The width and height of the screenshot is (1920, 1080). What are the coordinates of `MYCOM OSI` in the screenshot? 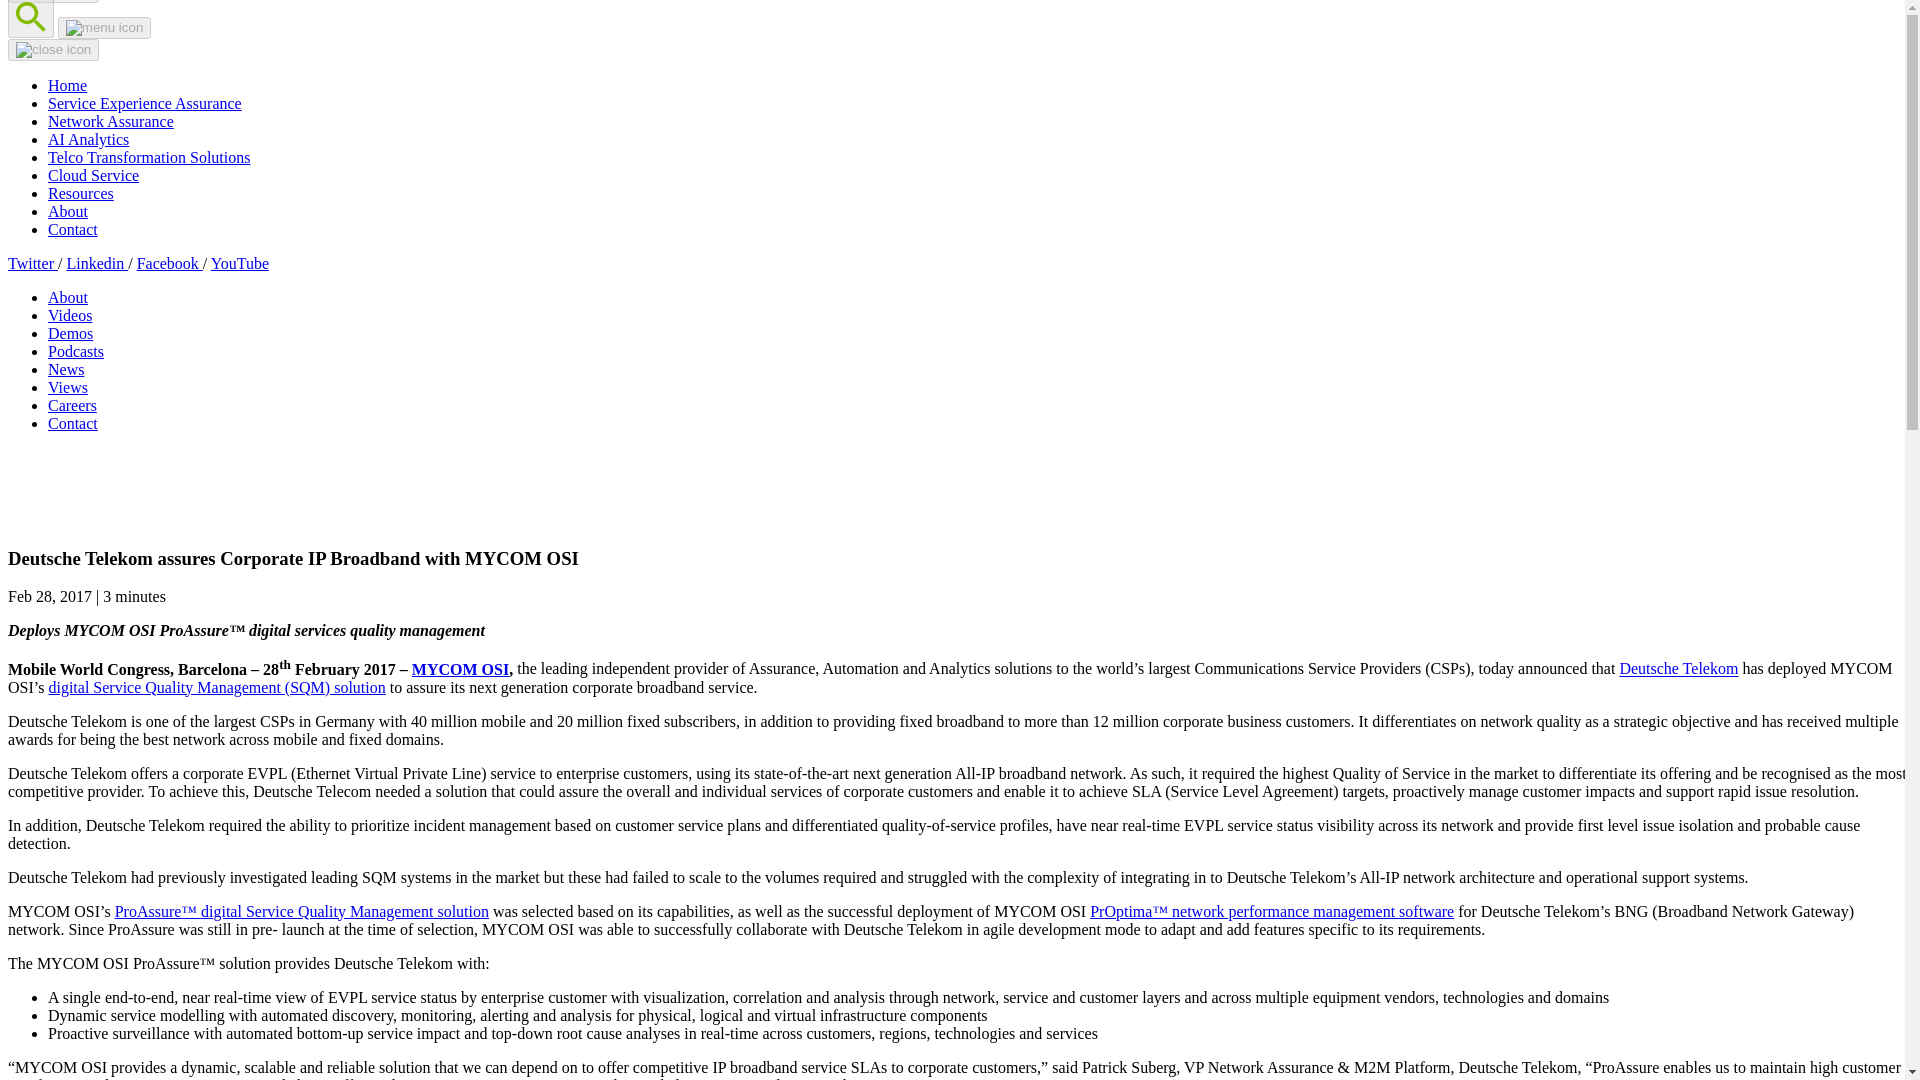 It's located at (460, 669).